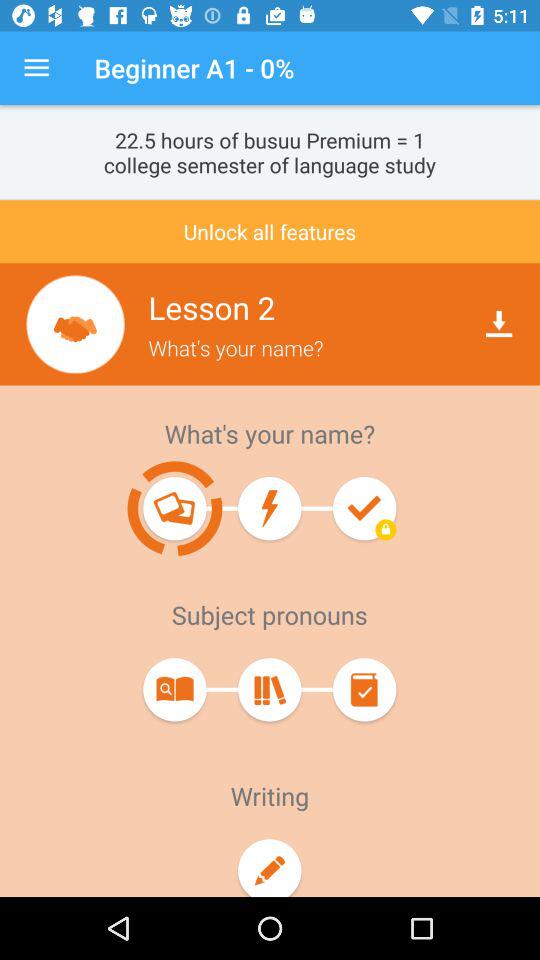 The width and height of the screenshot is (540, 960). I want to click on click on the search icon, so click(174, 689).